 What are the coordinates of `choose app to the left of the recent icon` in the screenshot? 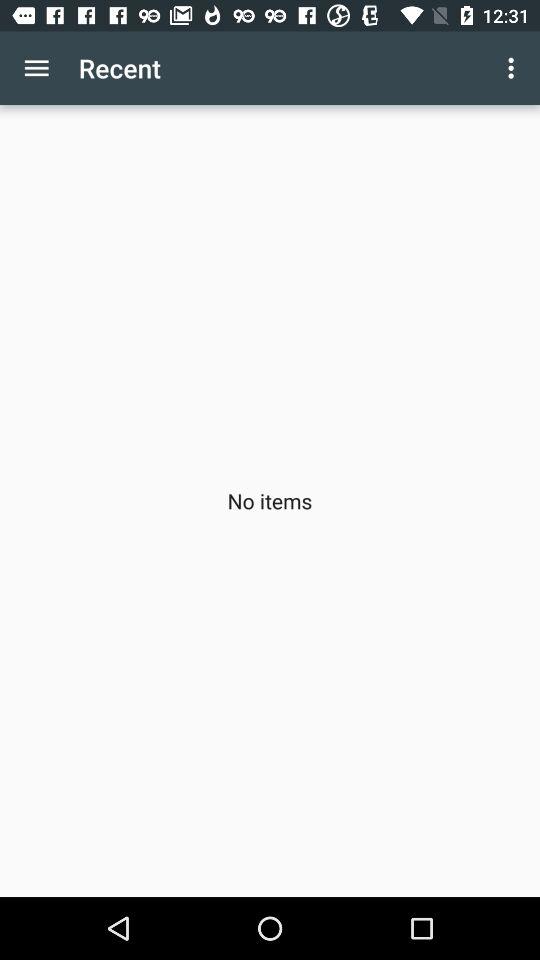 It's located at (36, 68).